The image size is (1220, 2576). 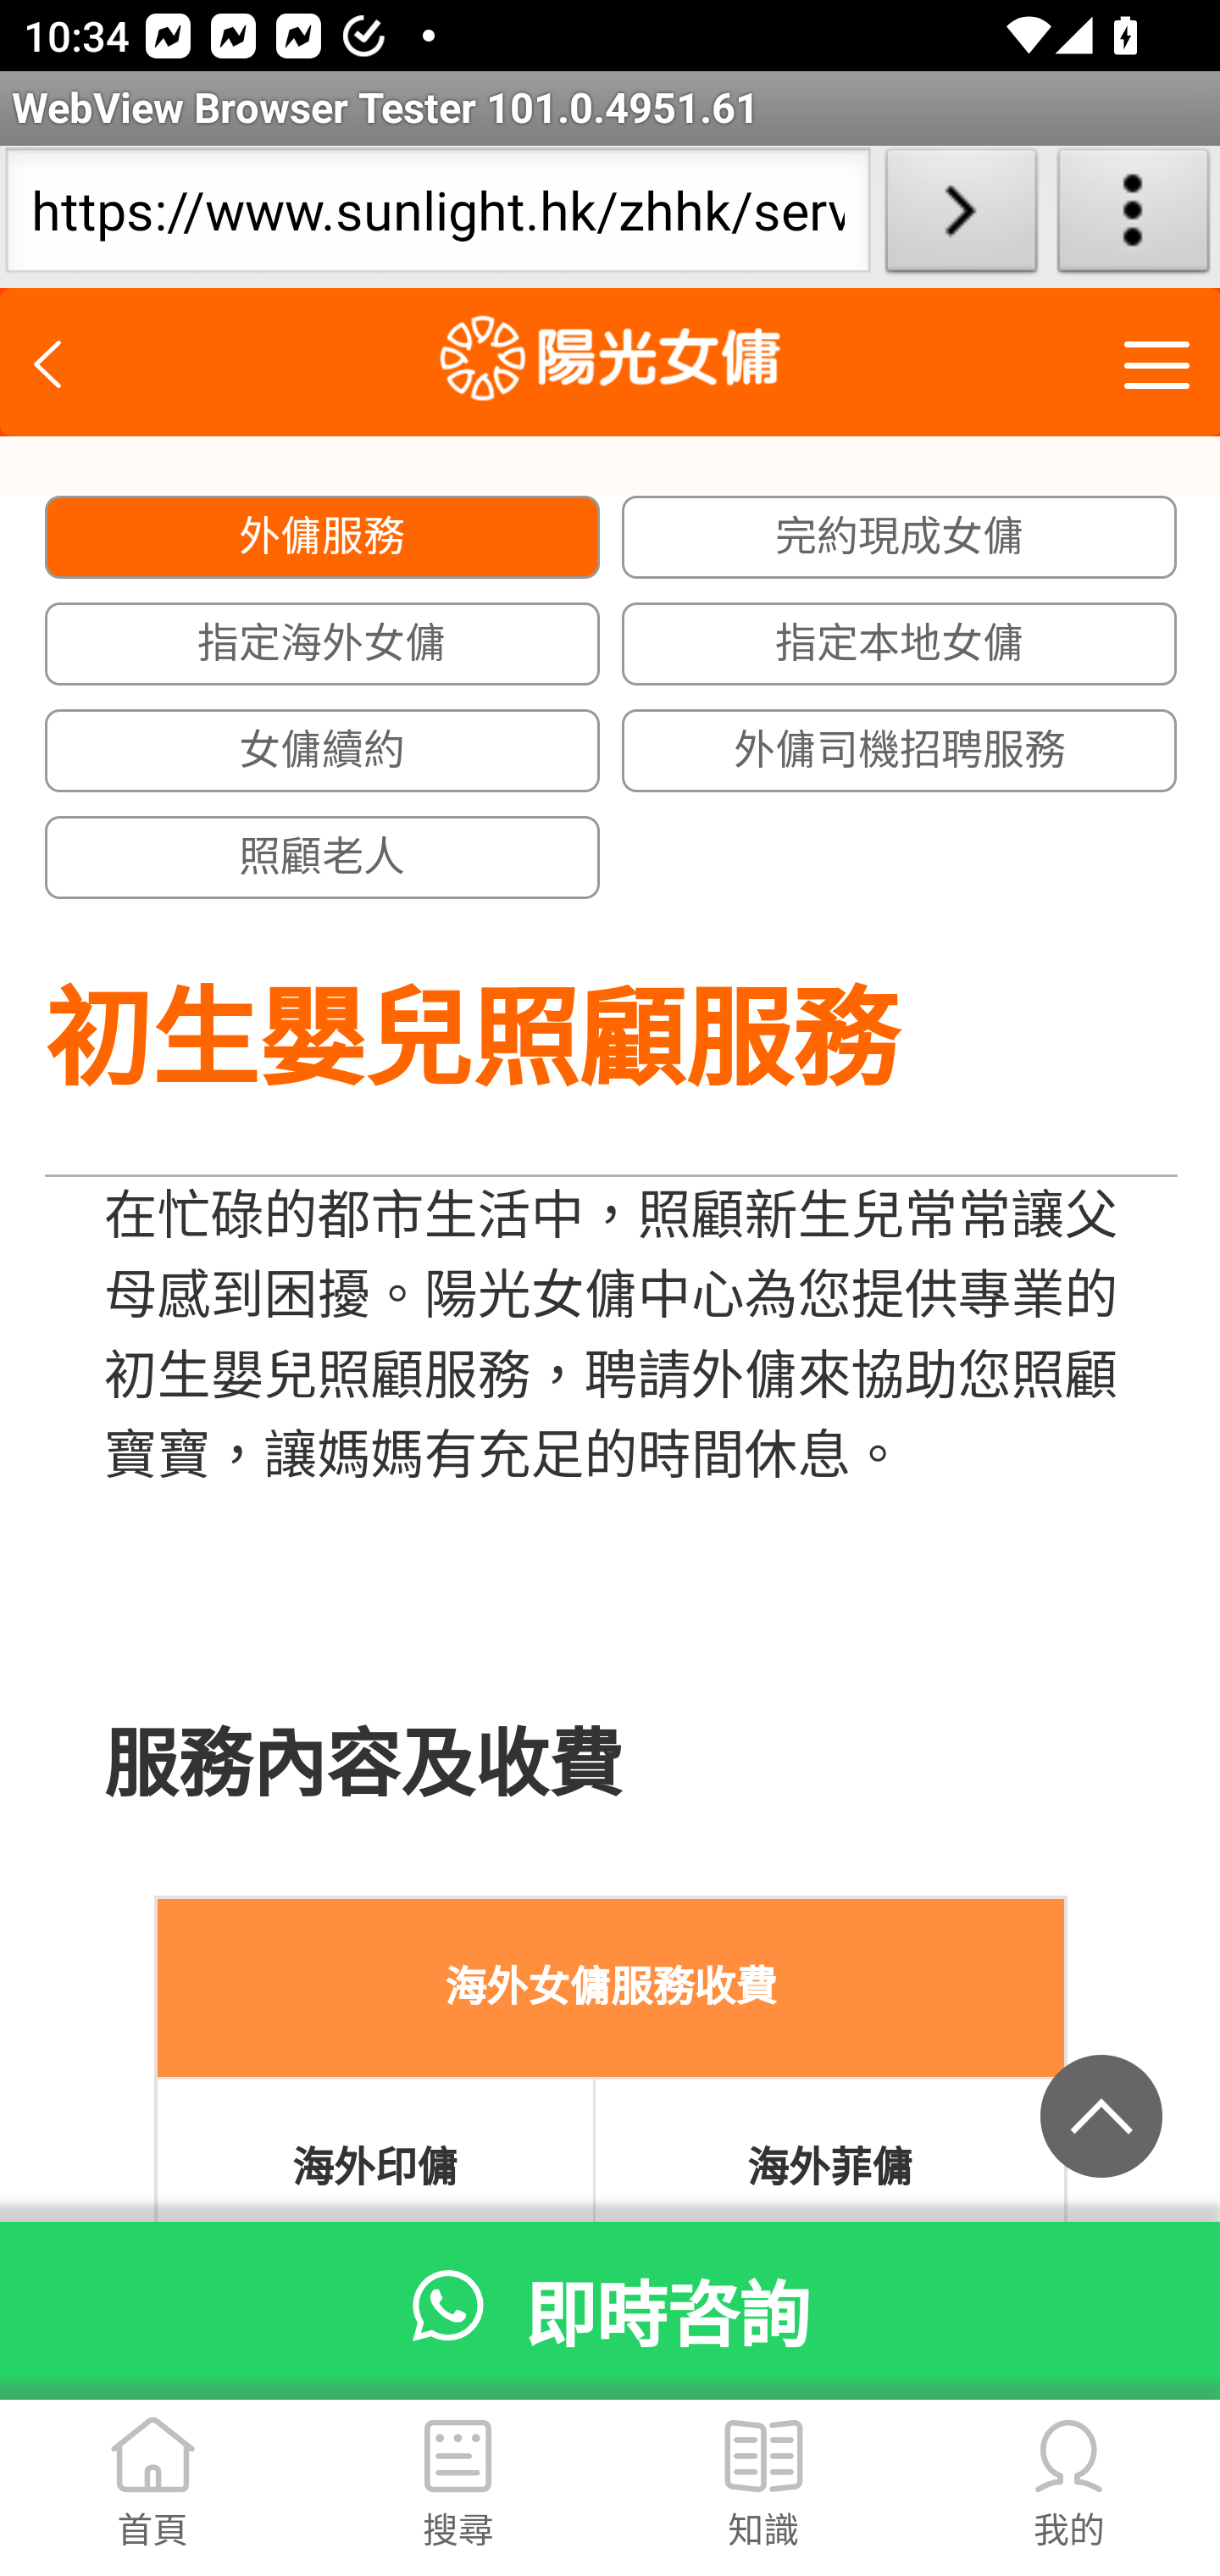 I want to click on 女傭續約, so click(x=320, y=751).